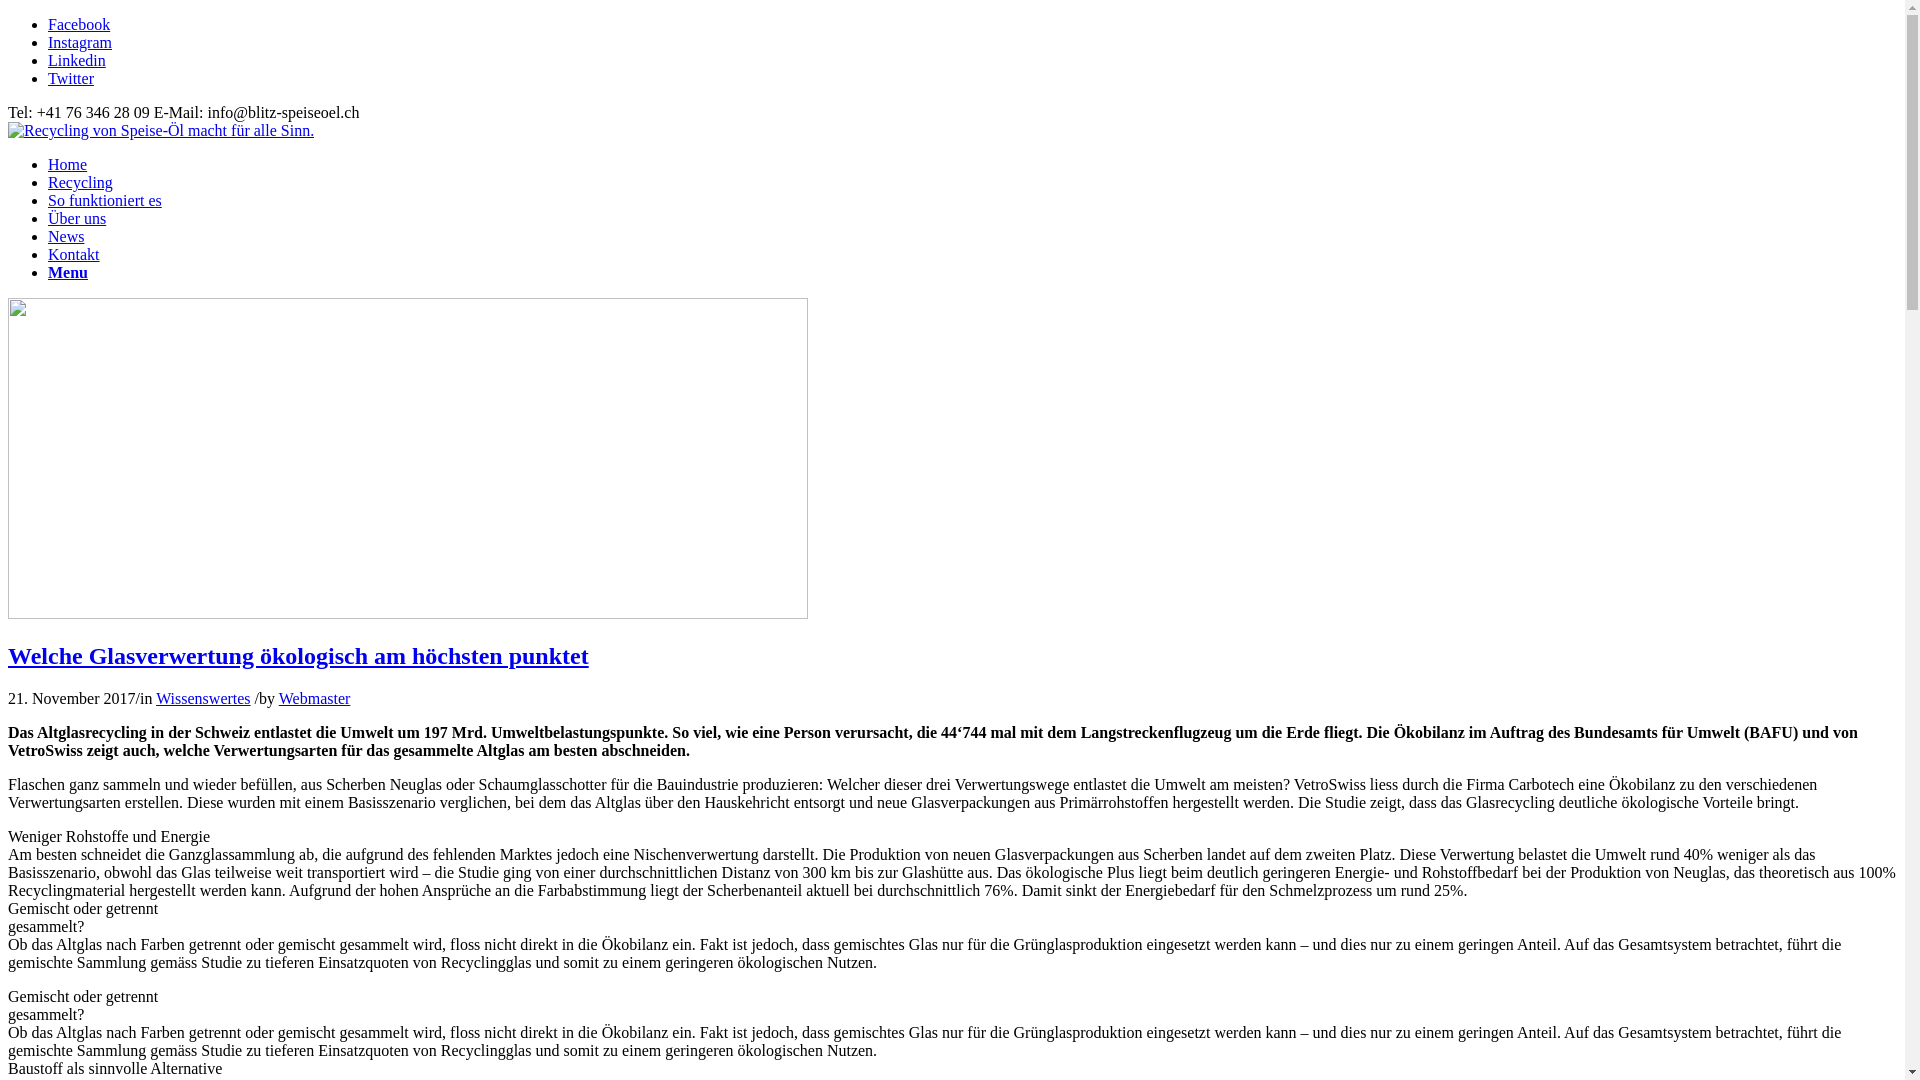 Image resolution: width=1920 pixels, height=1080 pixels. Describe the element at coordinates (315, 698) in the screenshot. I see `Webmaster` at that location.